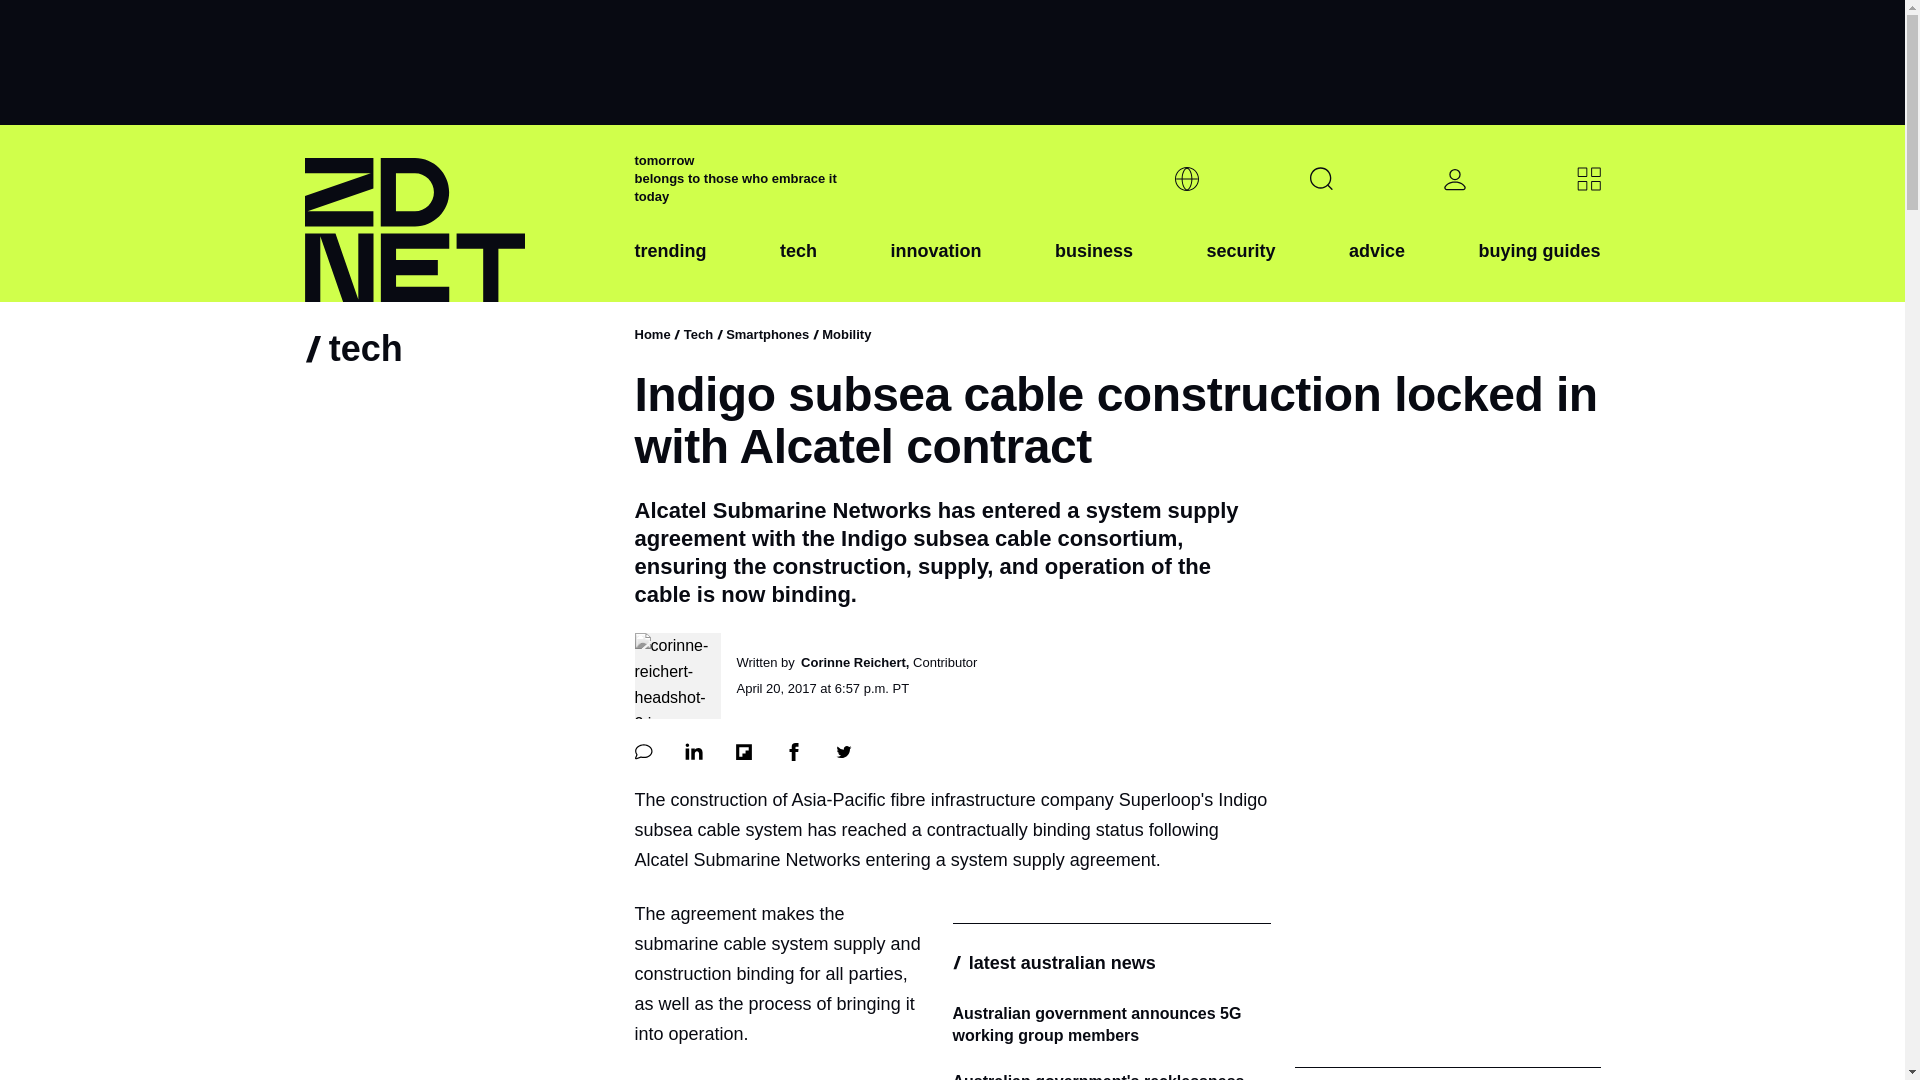 The width and height of the screenshot is (1920, 1080). What do you see at coordinates (456, 214) in the screenshot?
I see `ZDNET` at bounding box center [456, 214].